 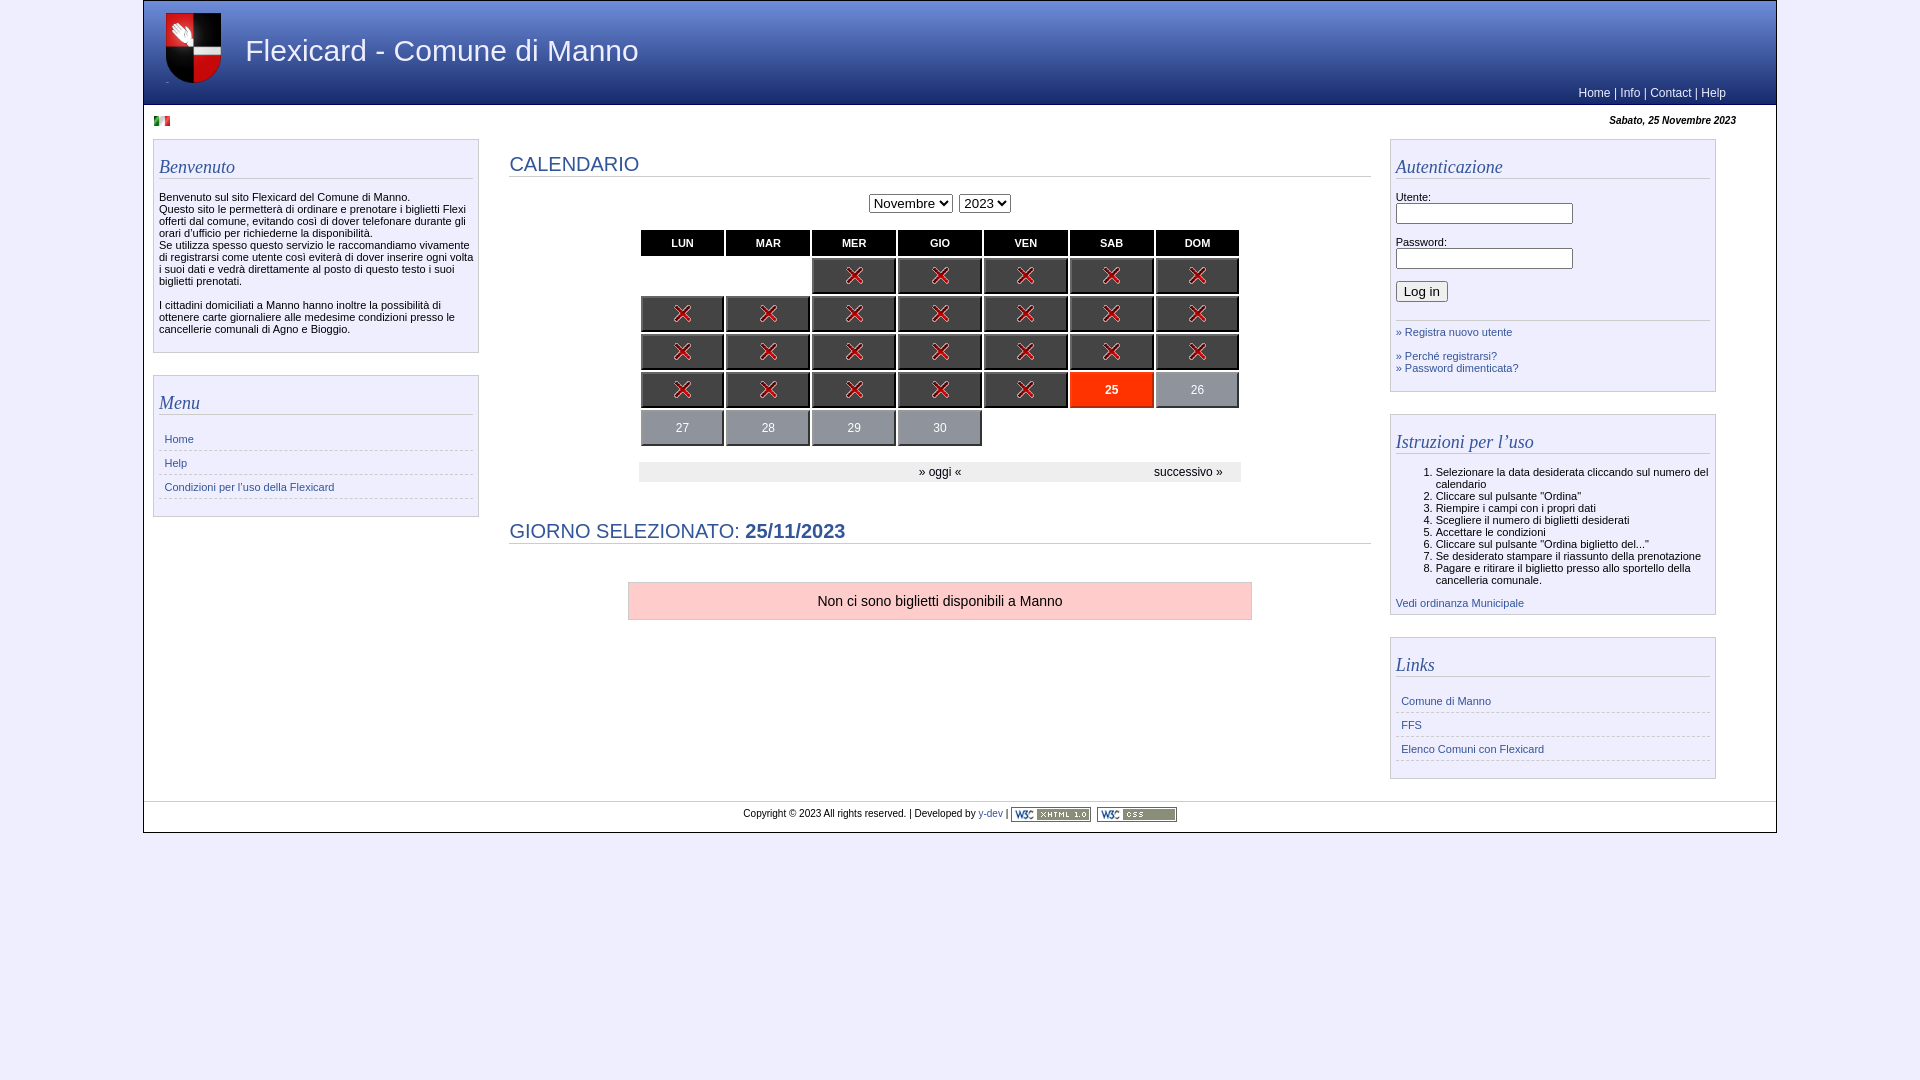 I want to click on 28, so click(x=768, y=428).